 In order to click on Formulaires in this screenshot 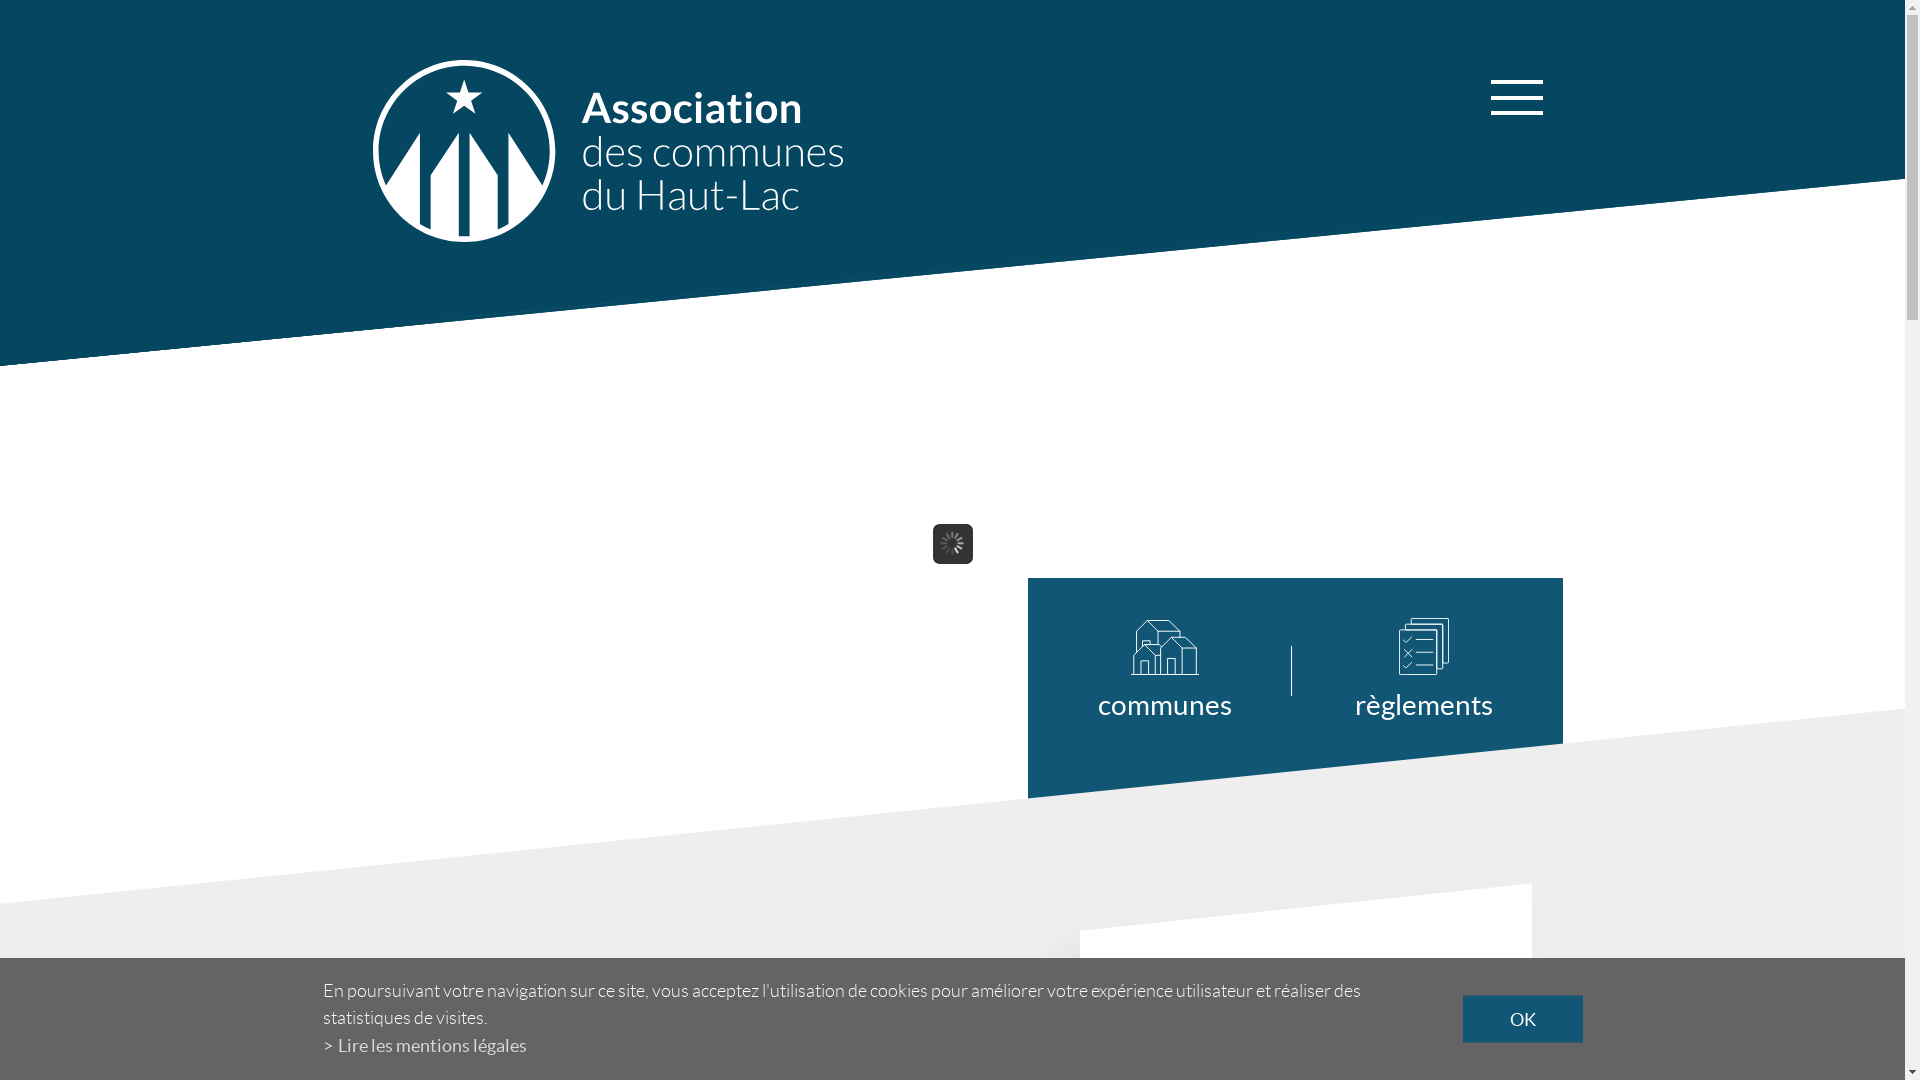, I will do `click(938, 477)`.